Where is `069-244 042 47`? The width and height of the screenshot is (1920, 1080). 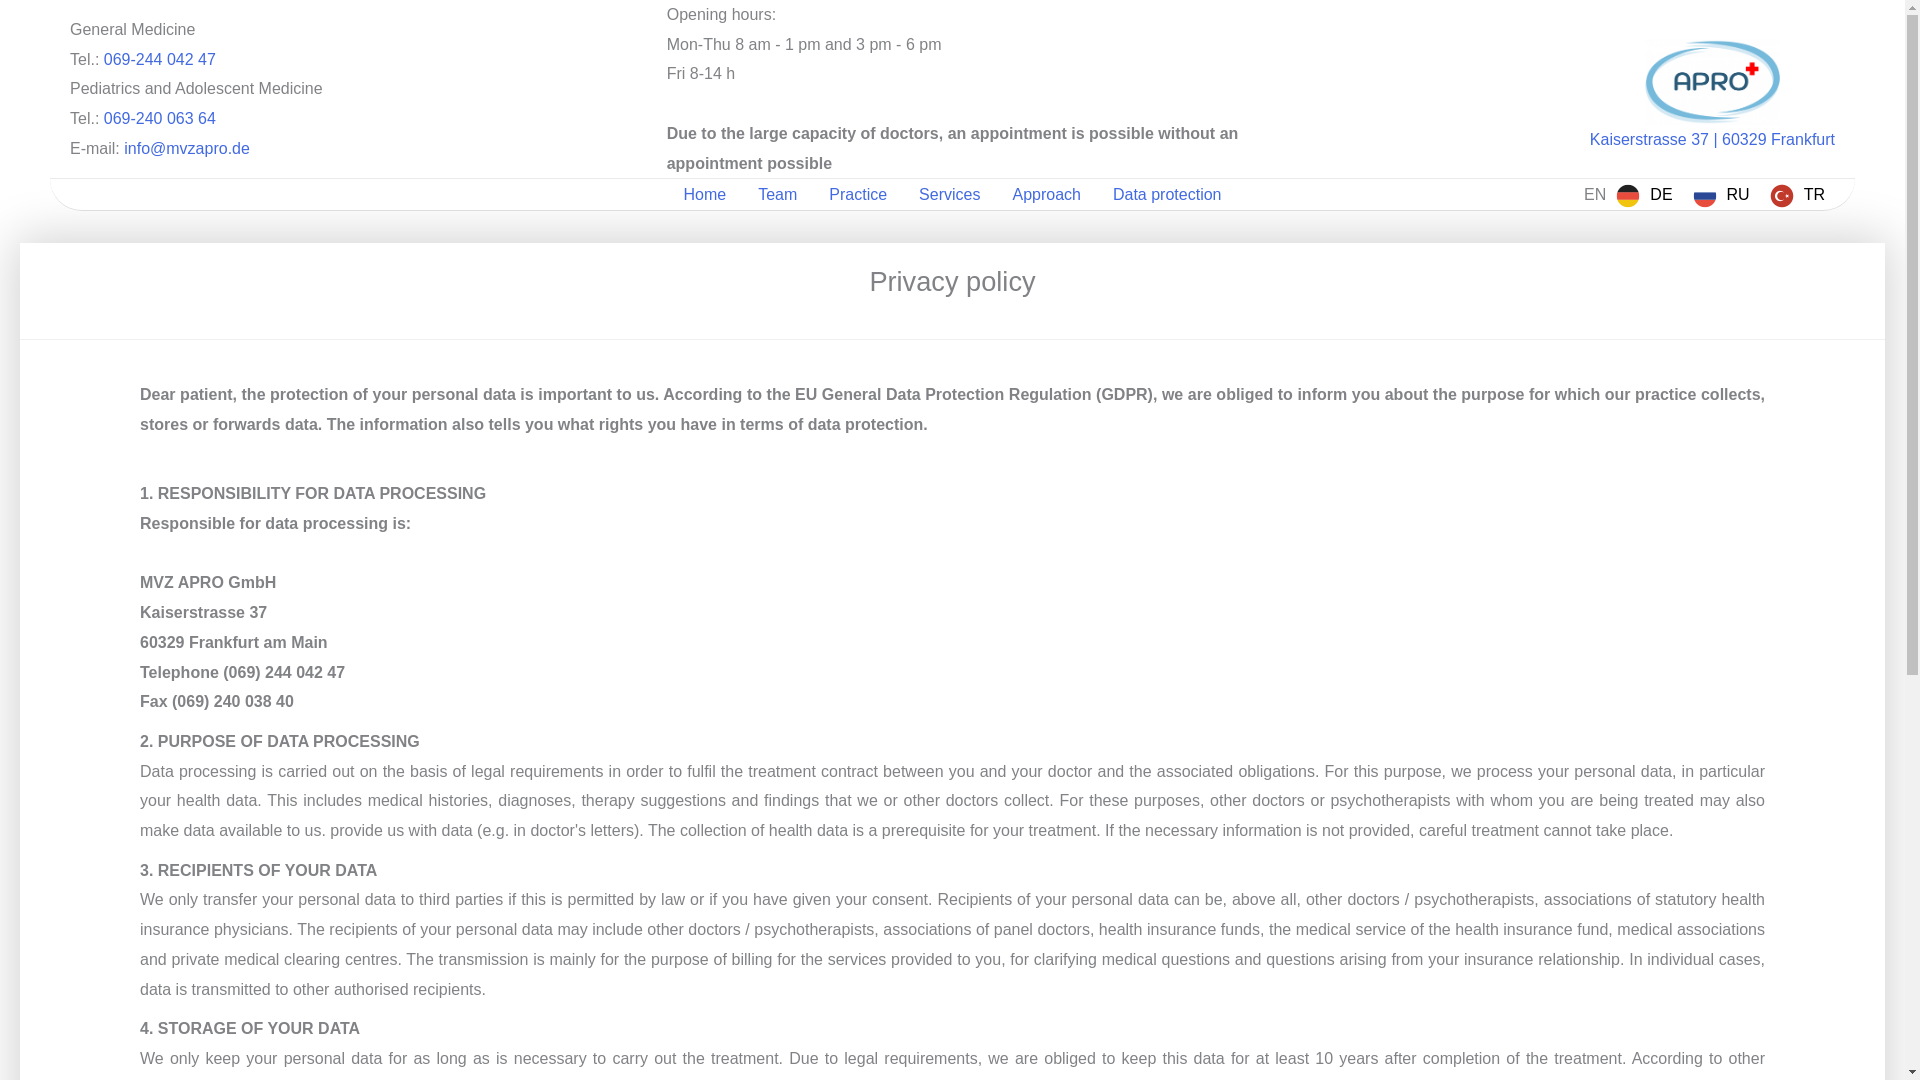 069-244 042 47 is located at coordinates (159, 59).